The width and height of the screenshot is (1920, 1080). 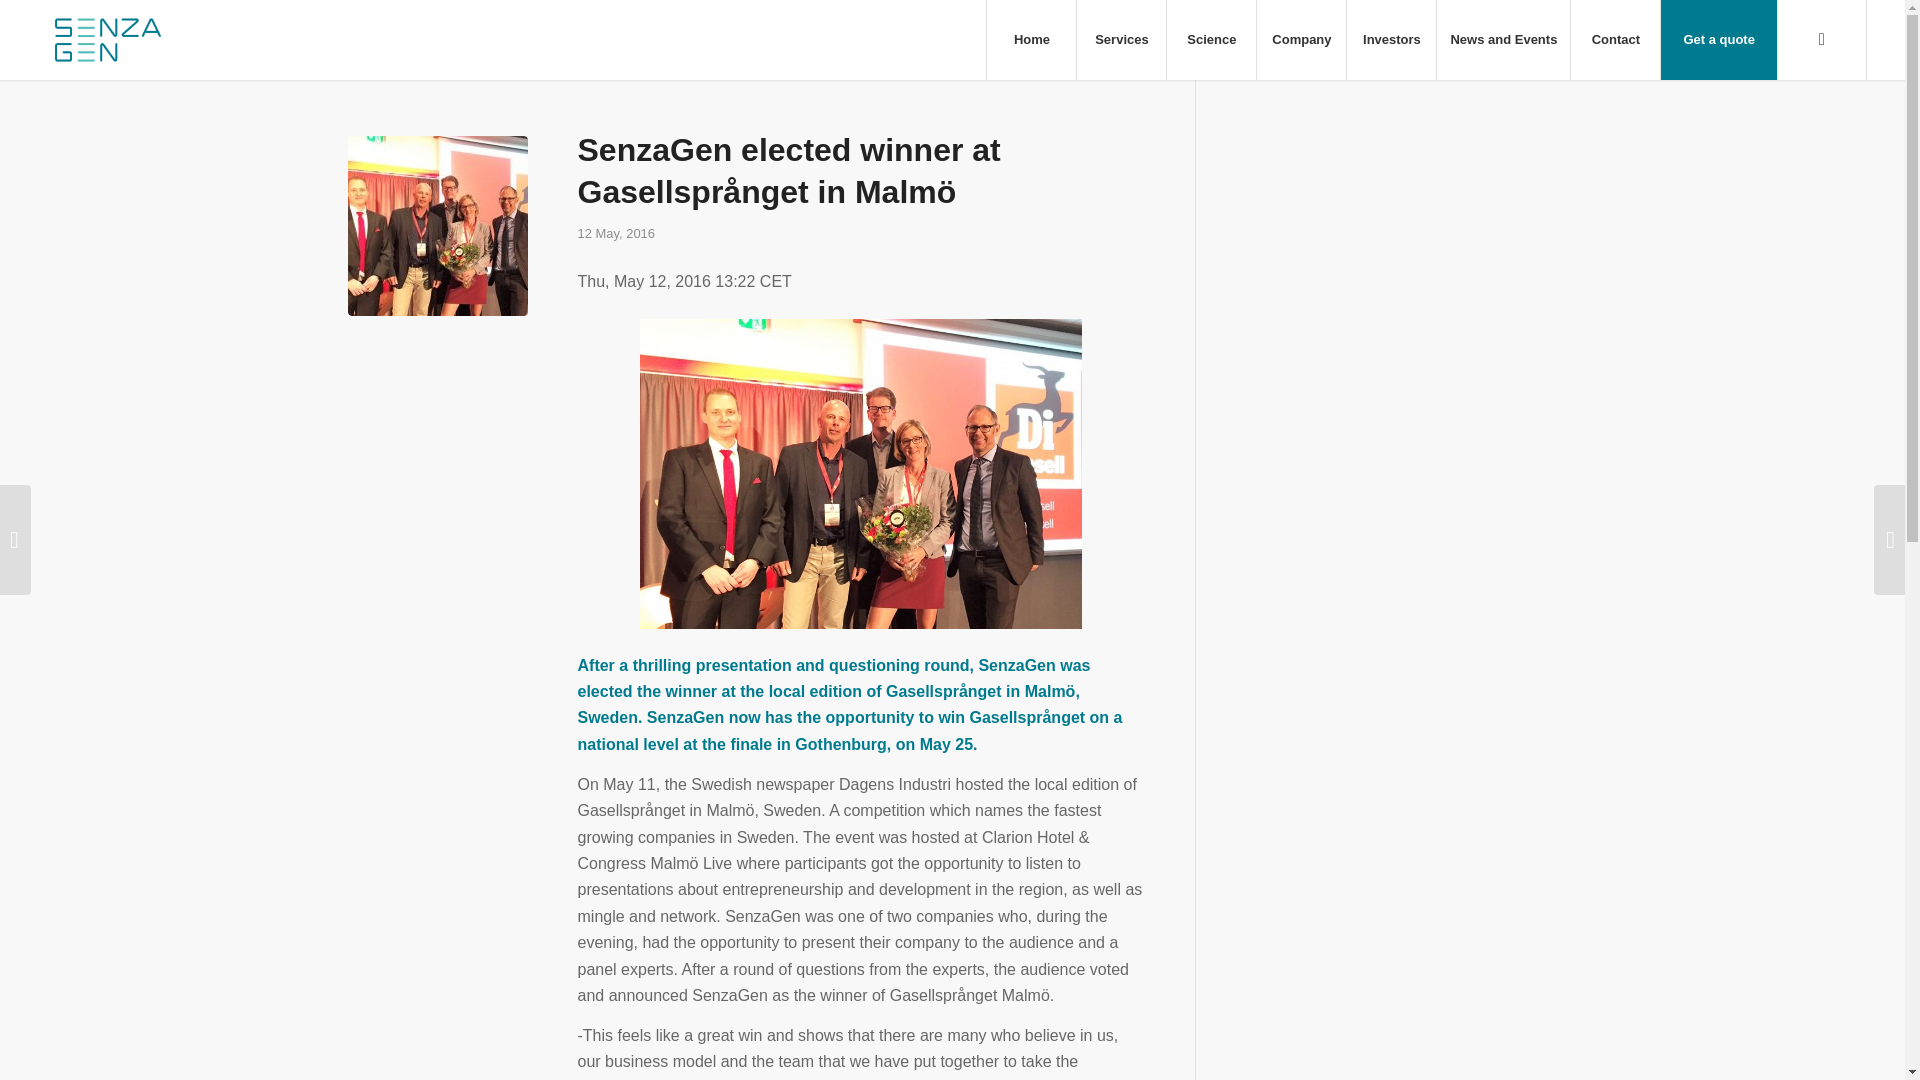 I want to click on Science, so click(x=1210, y=40).